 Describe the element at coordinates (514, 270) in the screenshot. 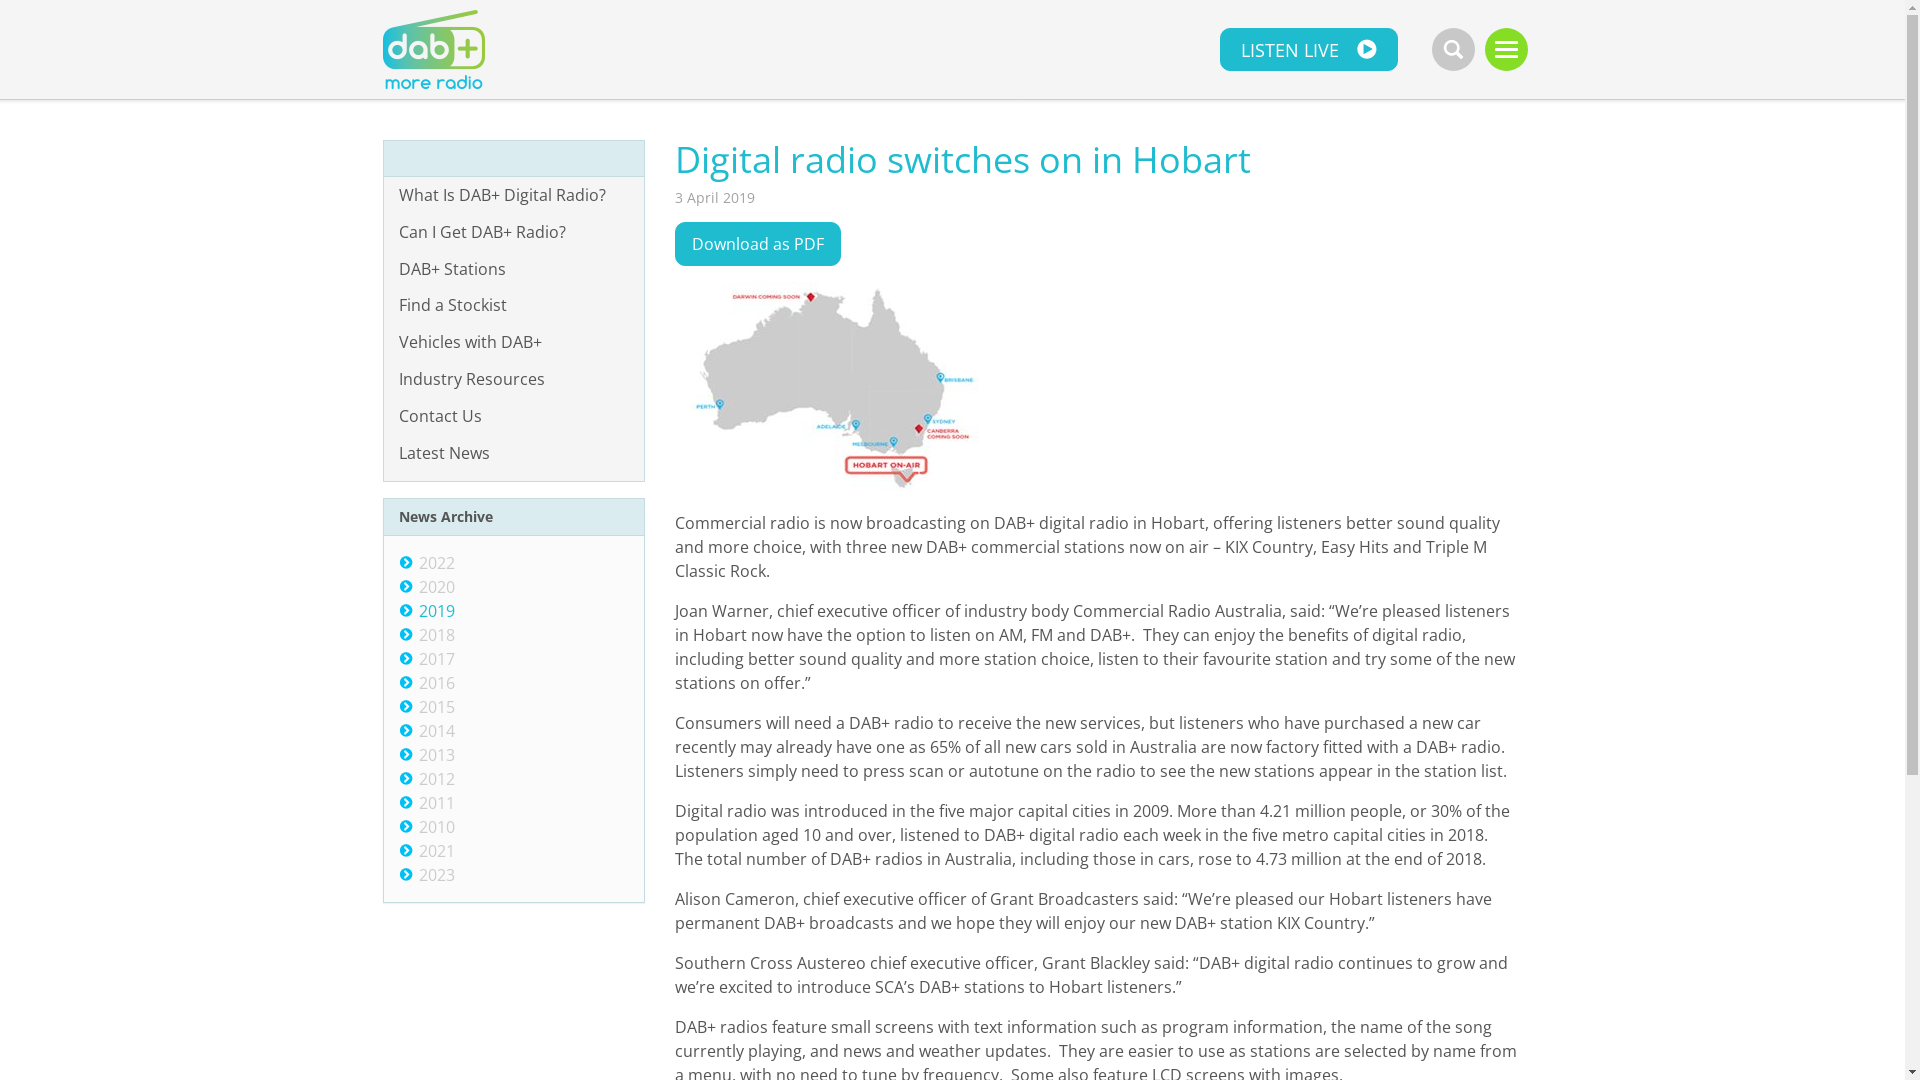

I see `DAB+ Stations` at that location.